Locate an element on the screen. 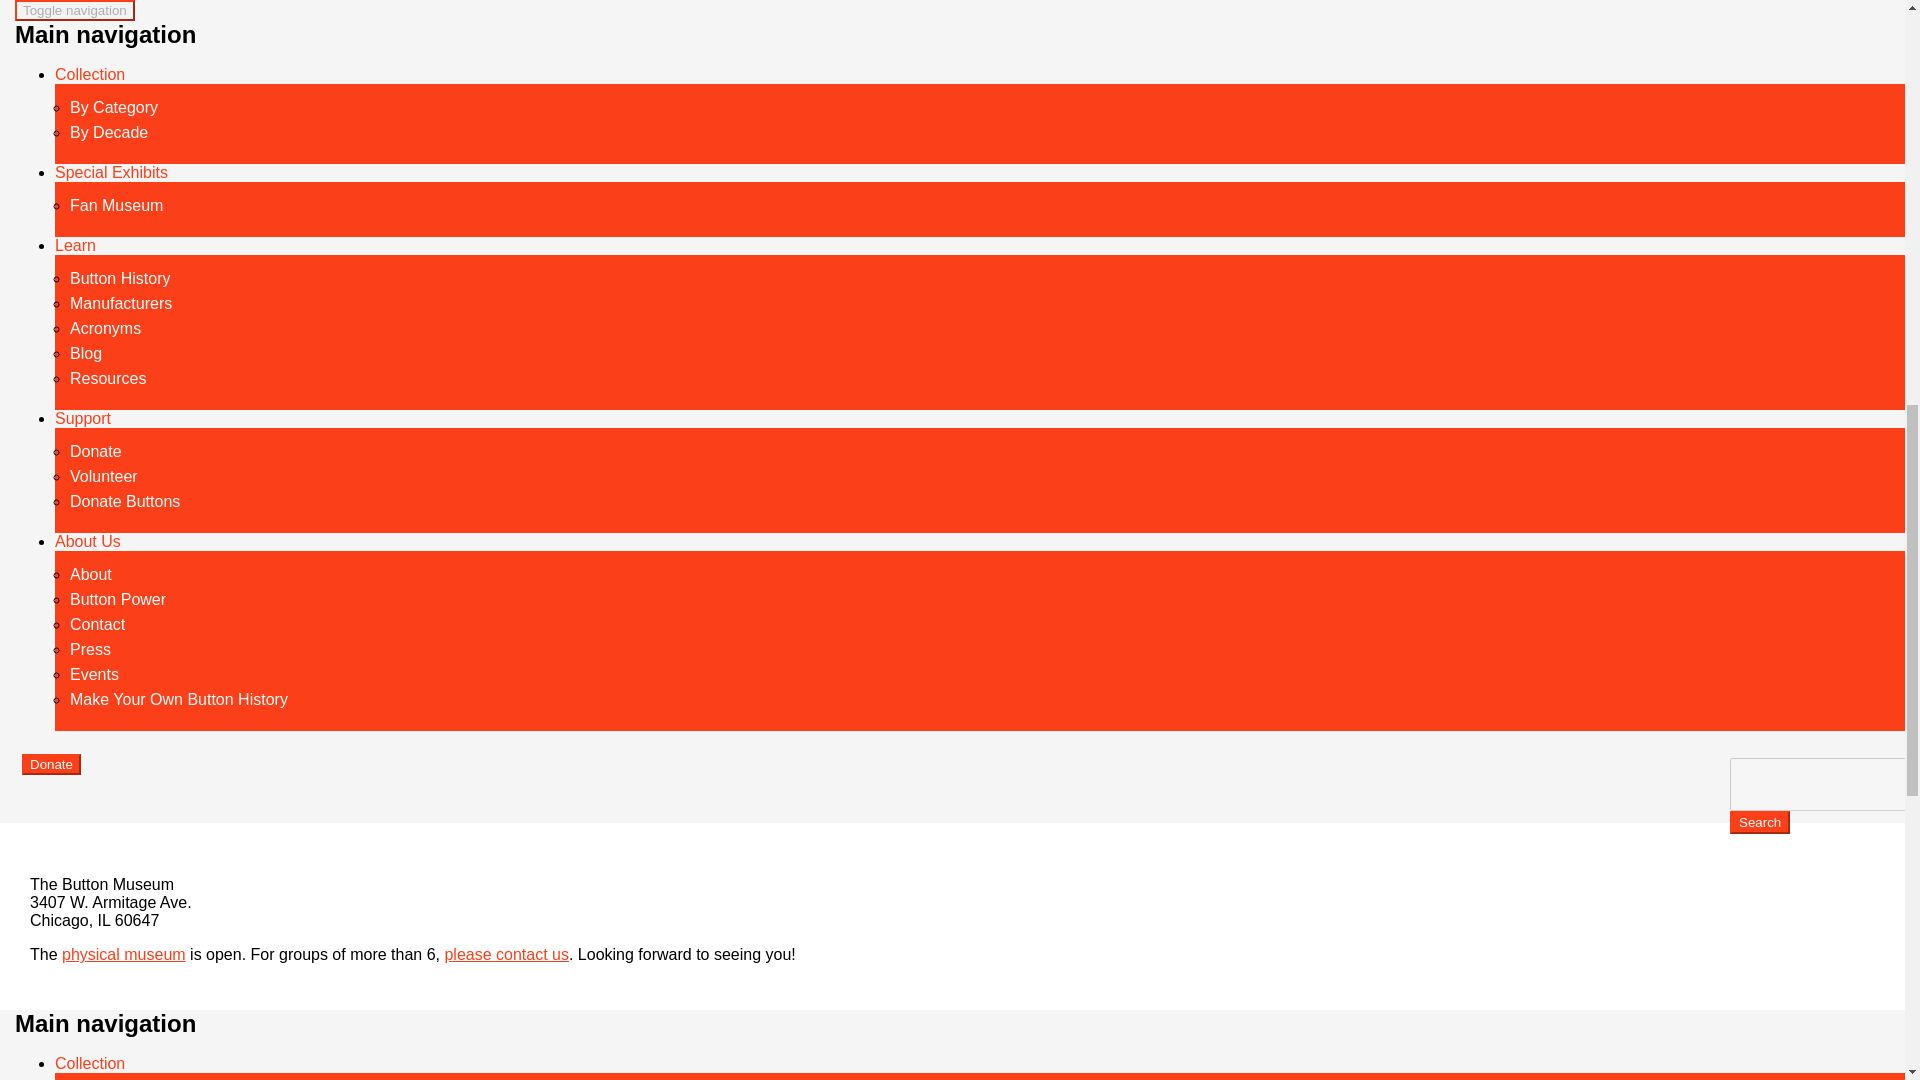 This screenshot has height=1080, width=1920. Collection is located at coordinates (90, 1064).